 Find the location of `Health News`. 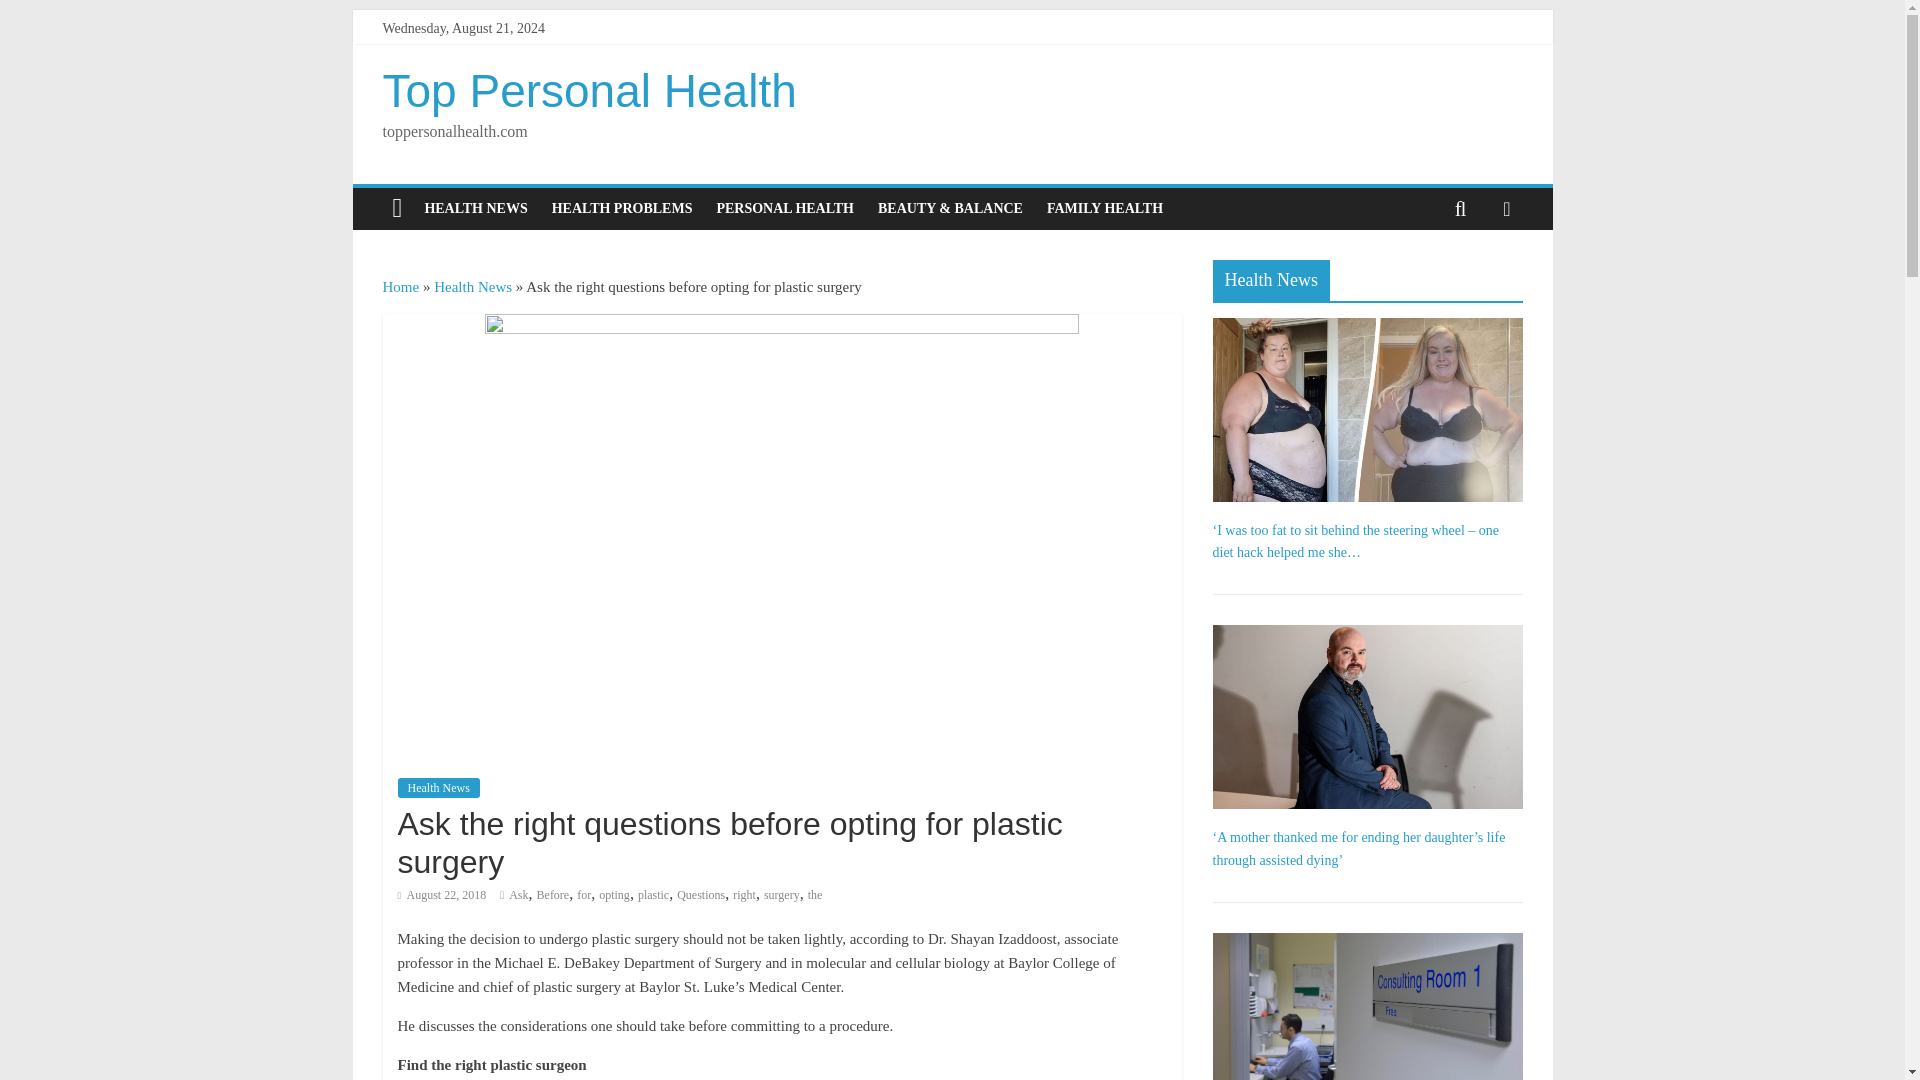

Health News is located at coordinates (472, 286).